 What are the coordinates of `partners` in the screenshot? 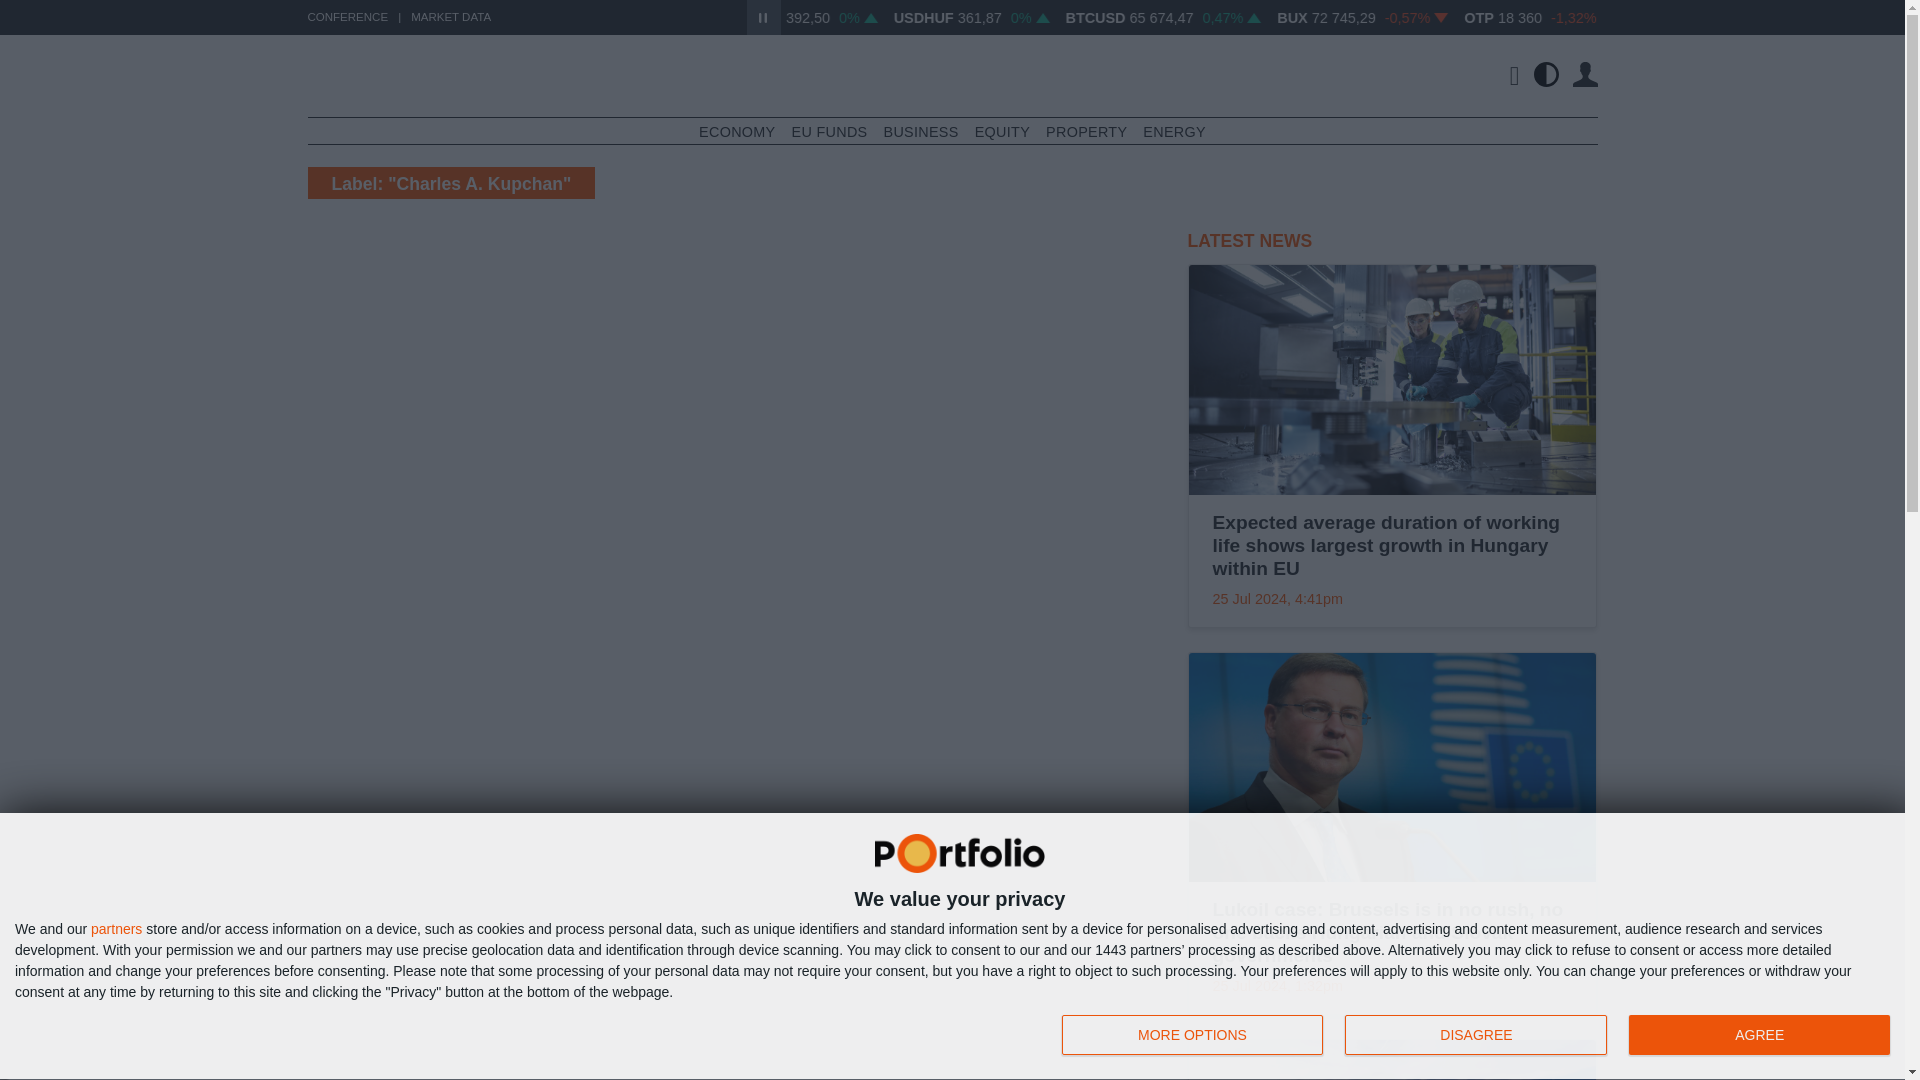 It's located at (116, 929).